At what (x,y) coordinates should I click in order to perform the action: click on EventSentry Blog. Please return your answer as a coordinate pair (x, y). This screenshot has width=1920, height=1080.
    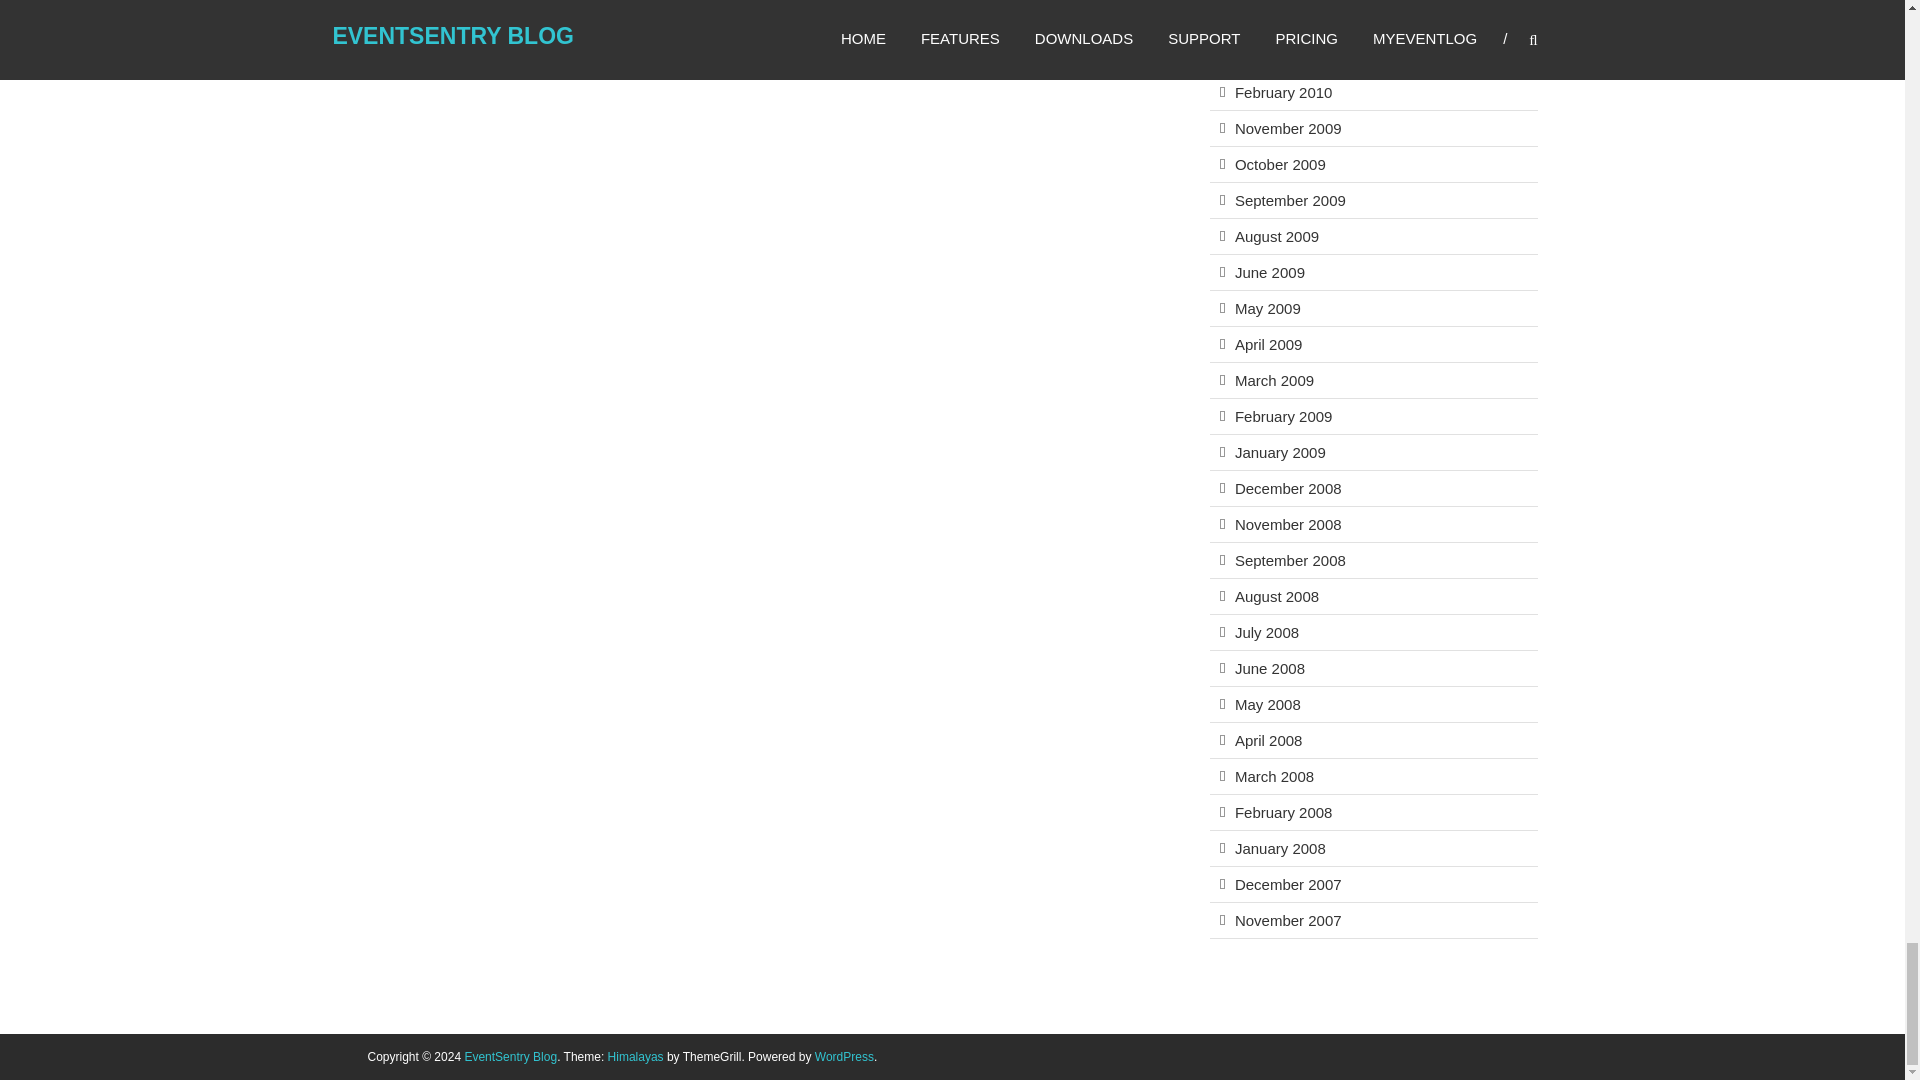
    Looking at the image, I should click on (510, 1056).